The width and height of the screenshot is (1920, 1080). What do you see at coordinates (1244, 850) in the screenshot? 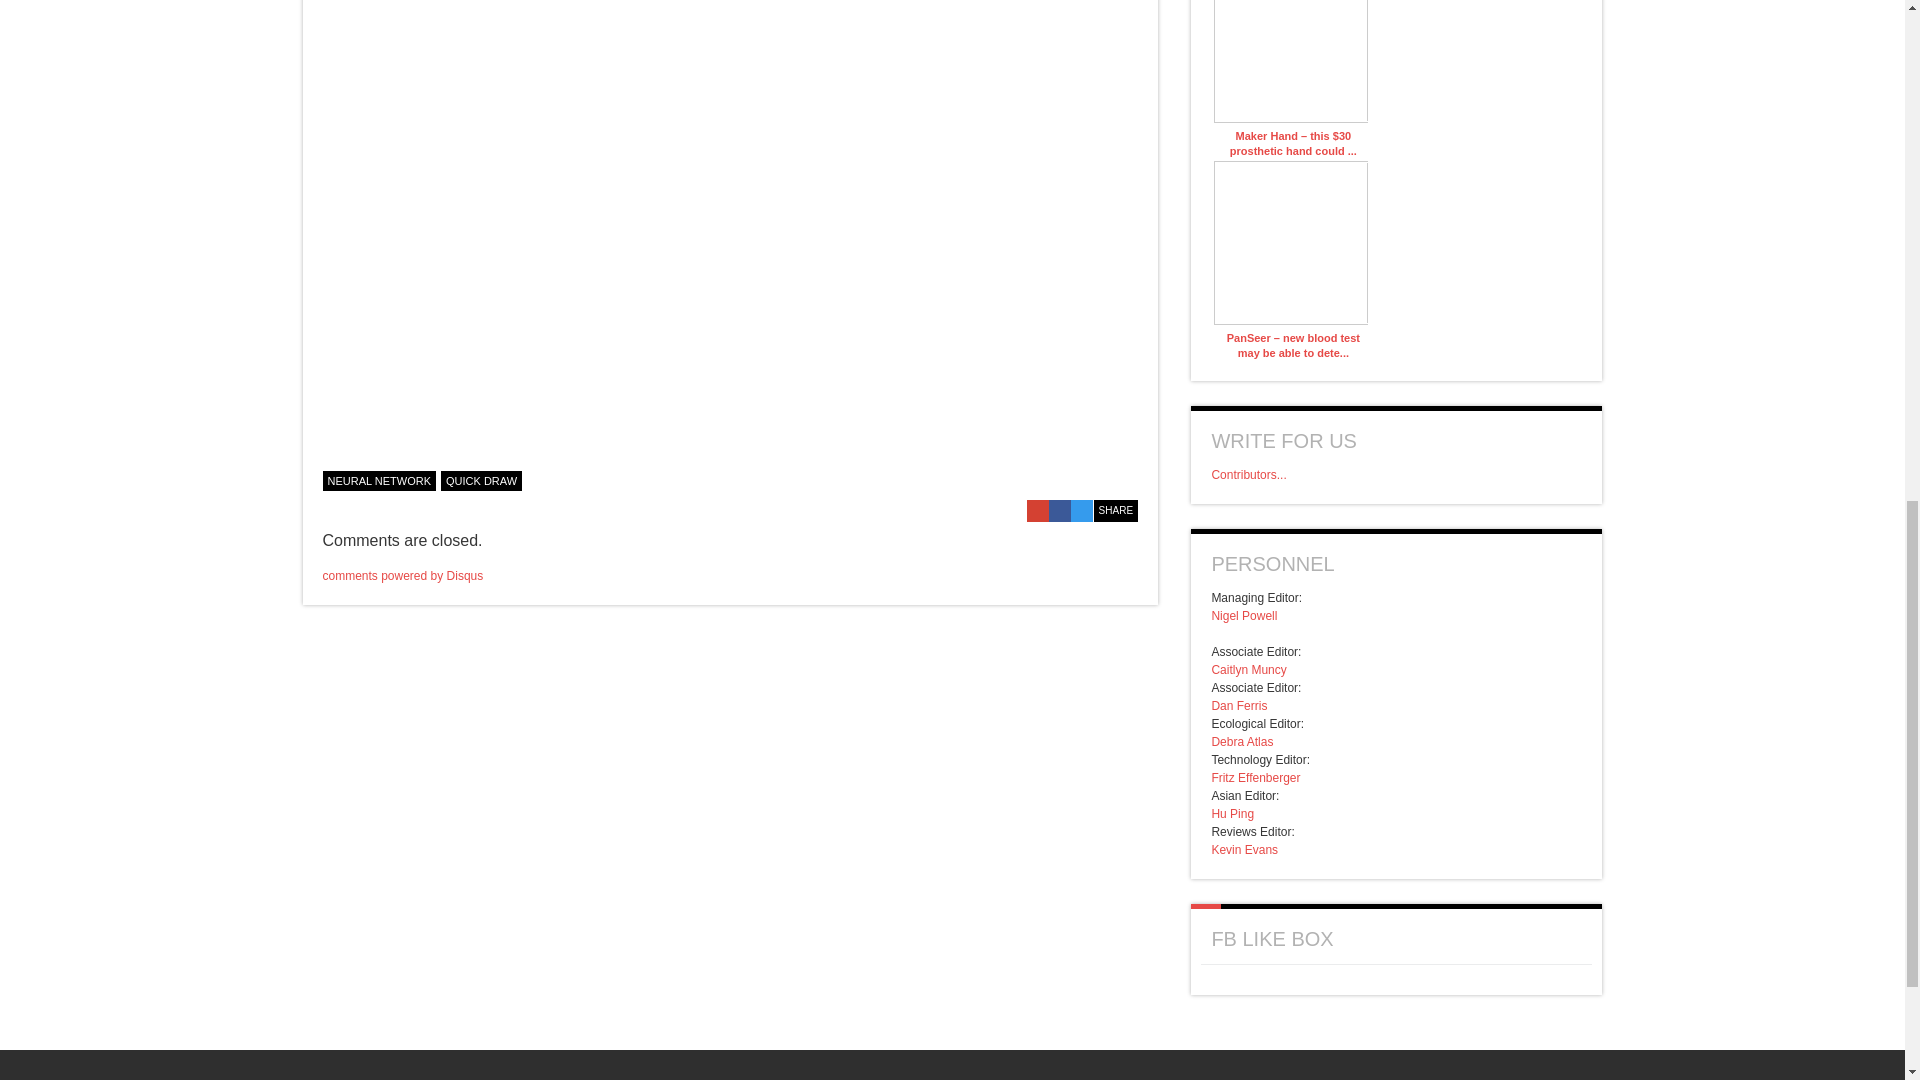
I see `Kevin Evans` at bounding box center [1244, 850].